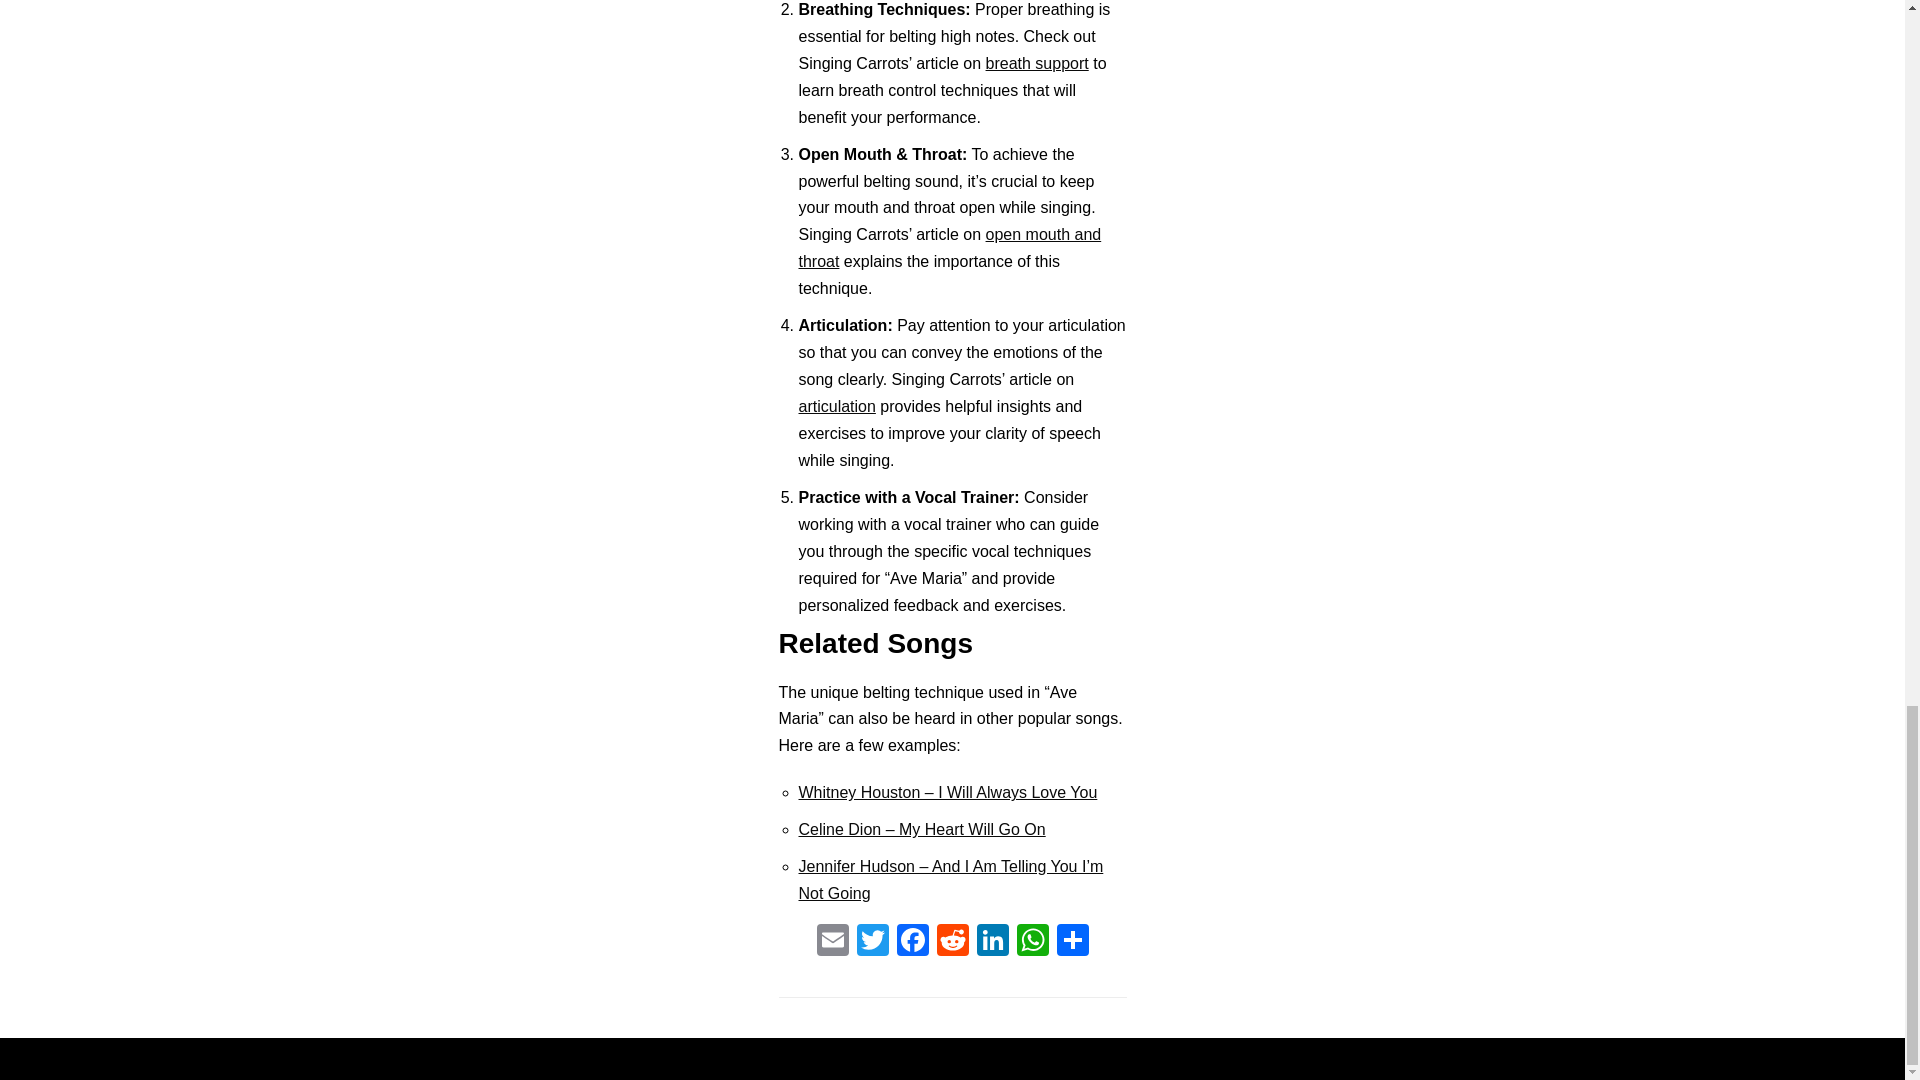 This screenshot has width=1920, height=1080. I want to click on Reddit, so click(951, 942).